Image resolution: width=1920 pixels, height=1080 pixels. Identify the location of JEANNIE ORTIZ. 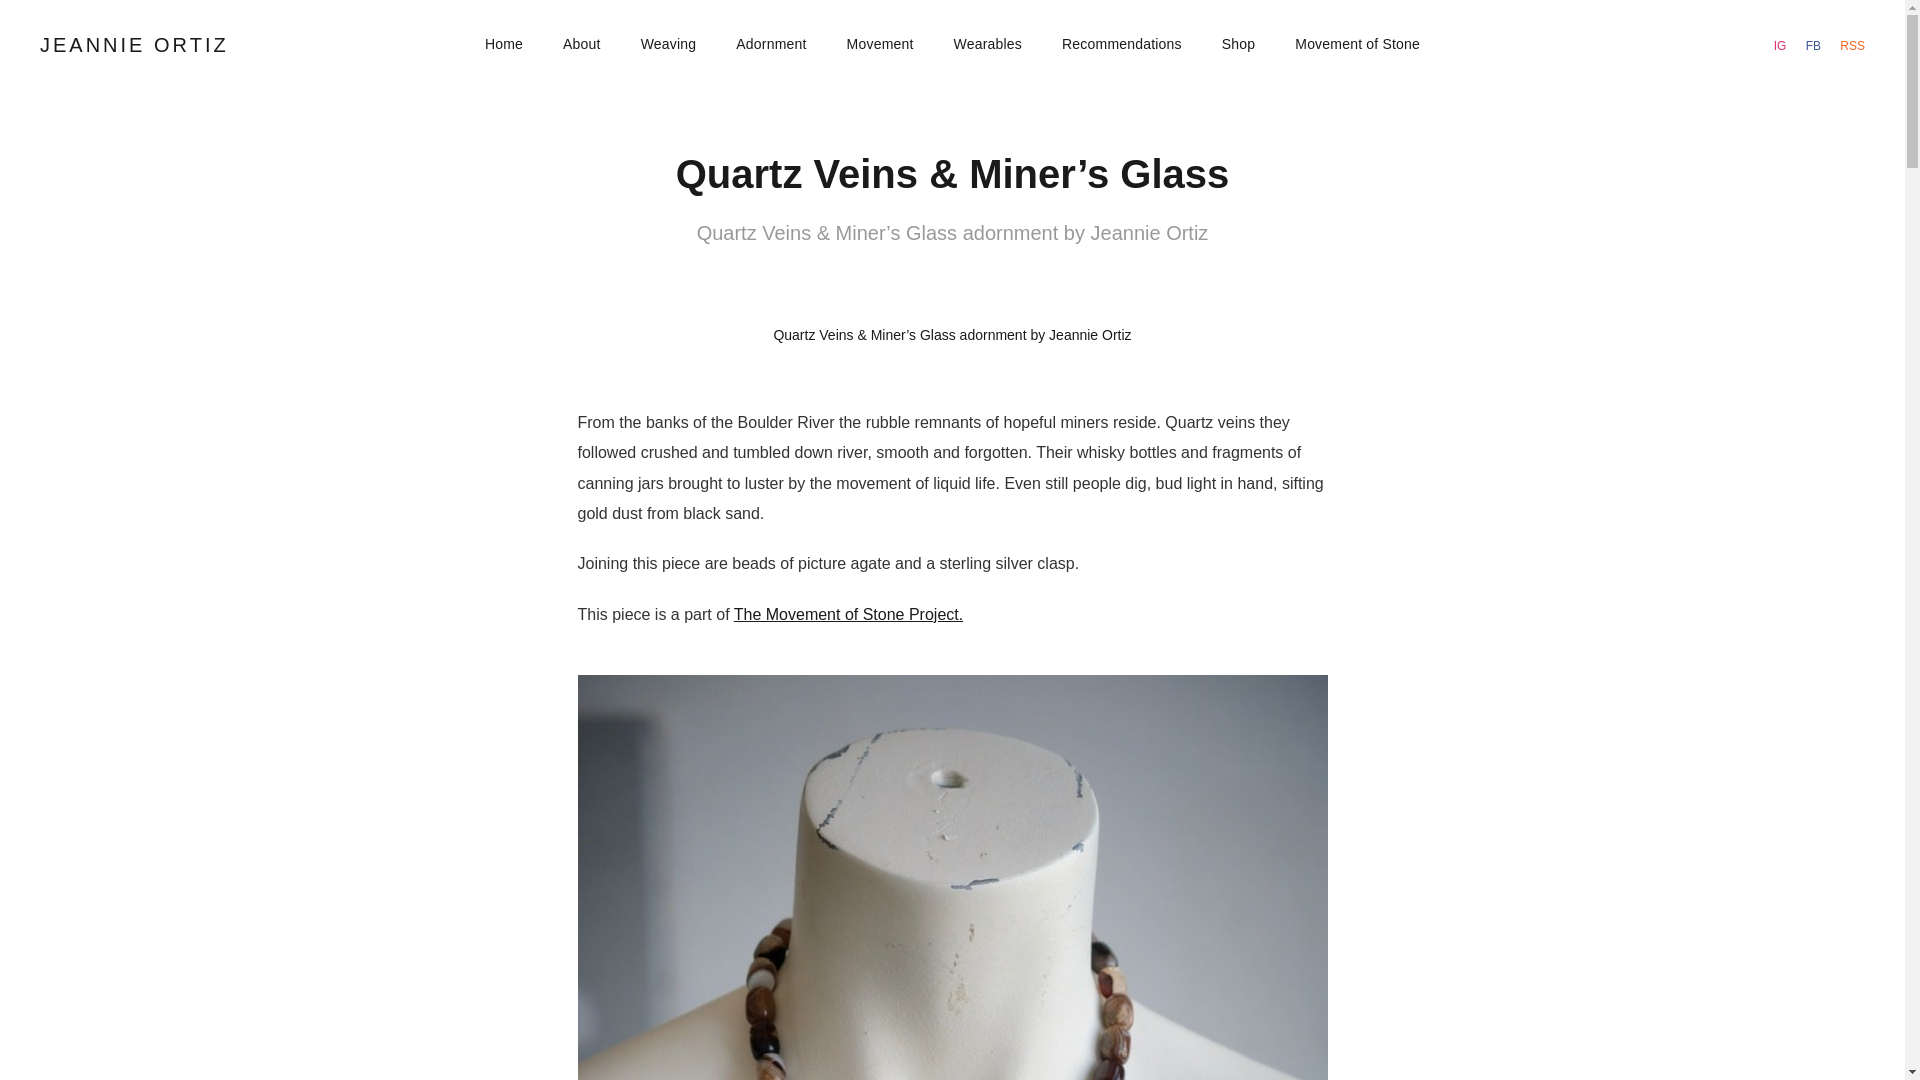
(134, 44).